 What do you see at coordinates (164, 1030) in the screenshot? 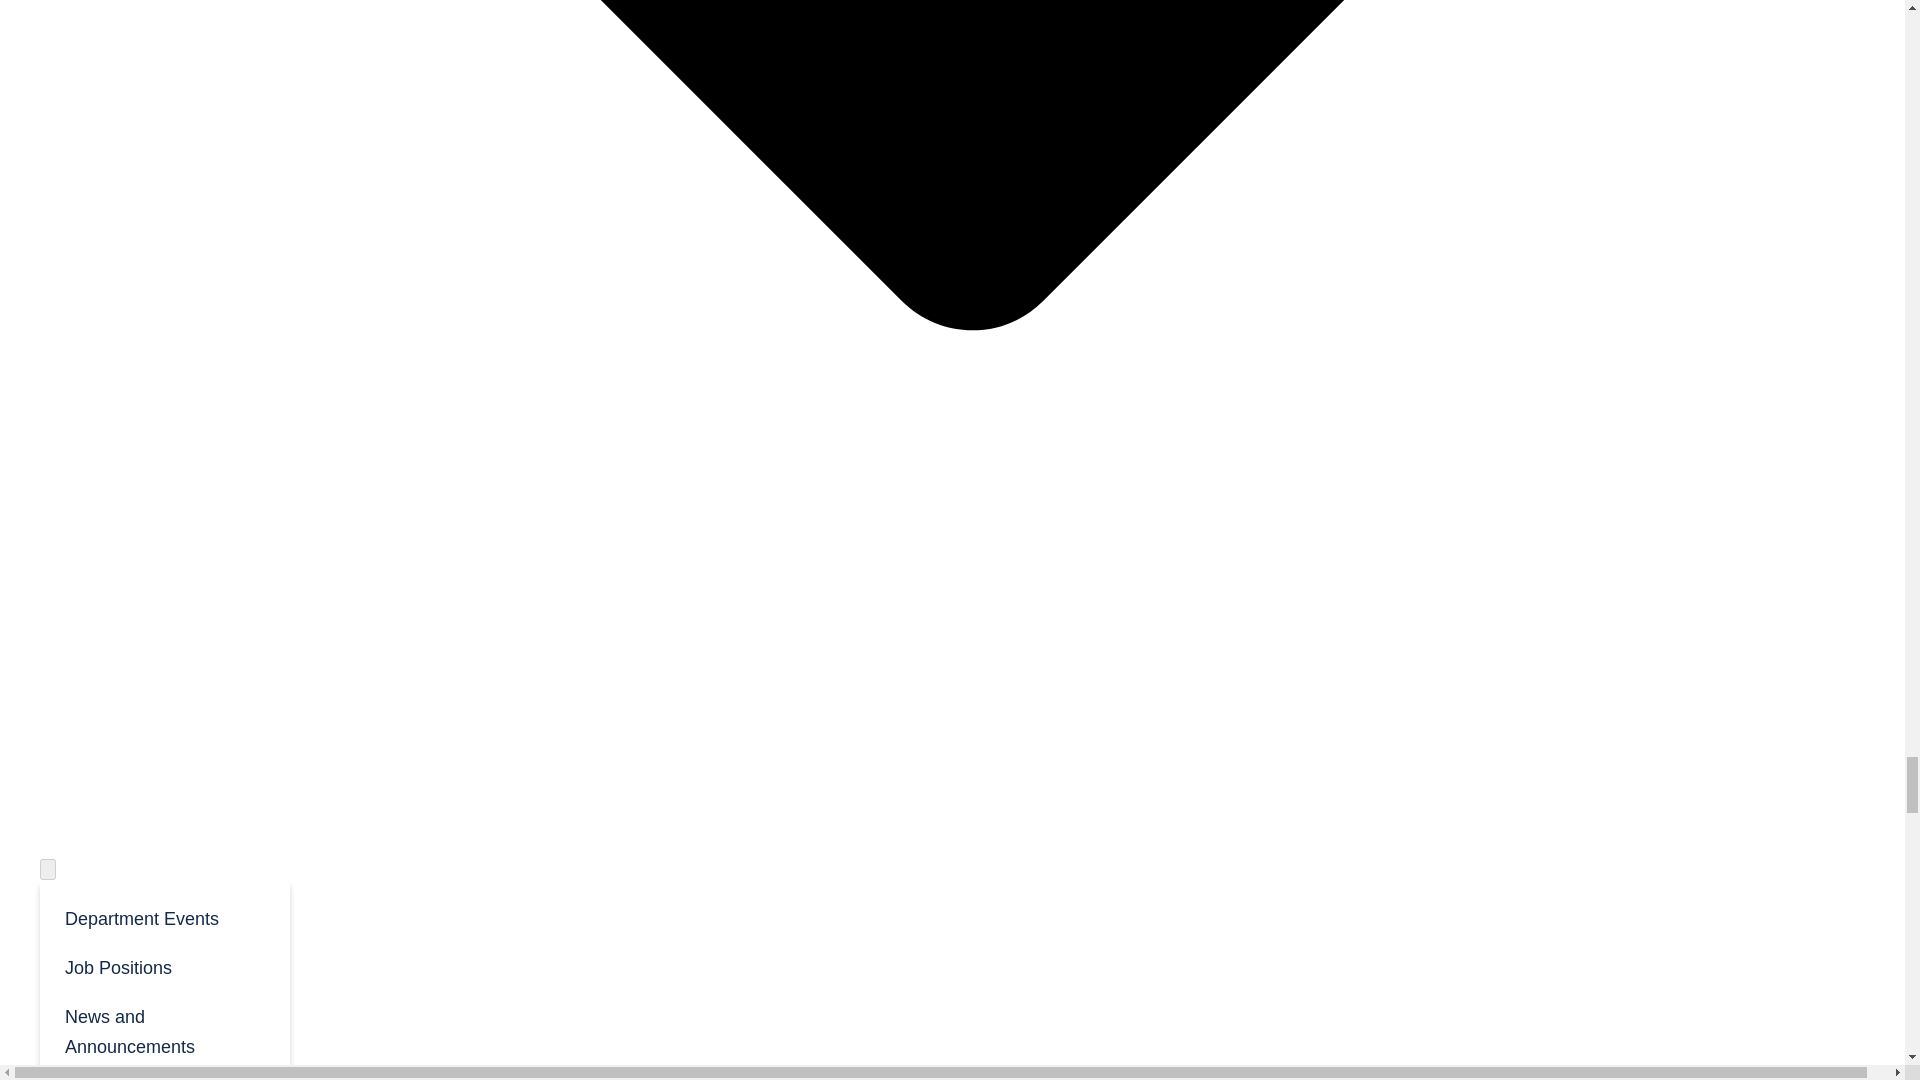
I see `News and Announcements` at bounding box center [164, 1030].